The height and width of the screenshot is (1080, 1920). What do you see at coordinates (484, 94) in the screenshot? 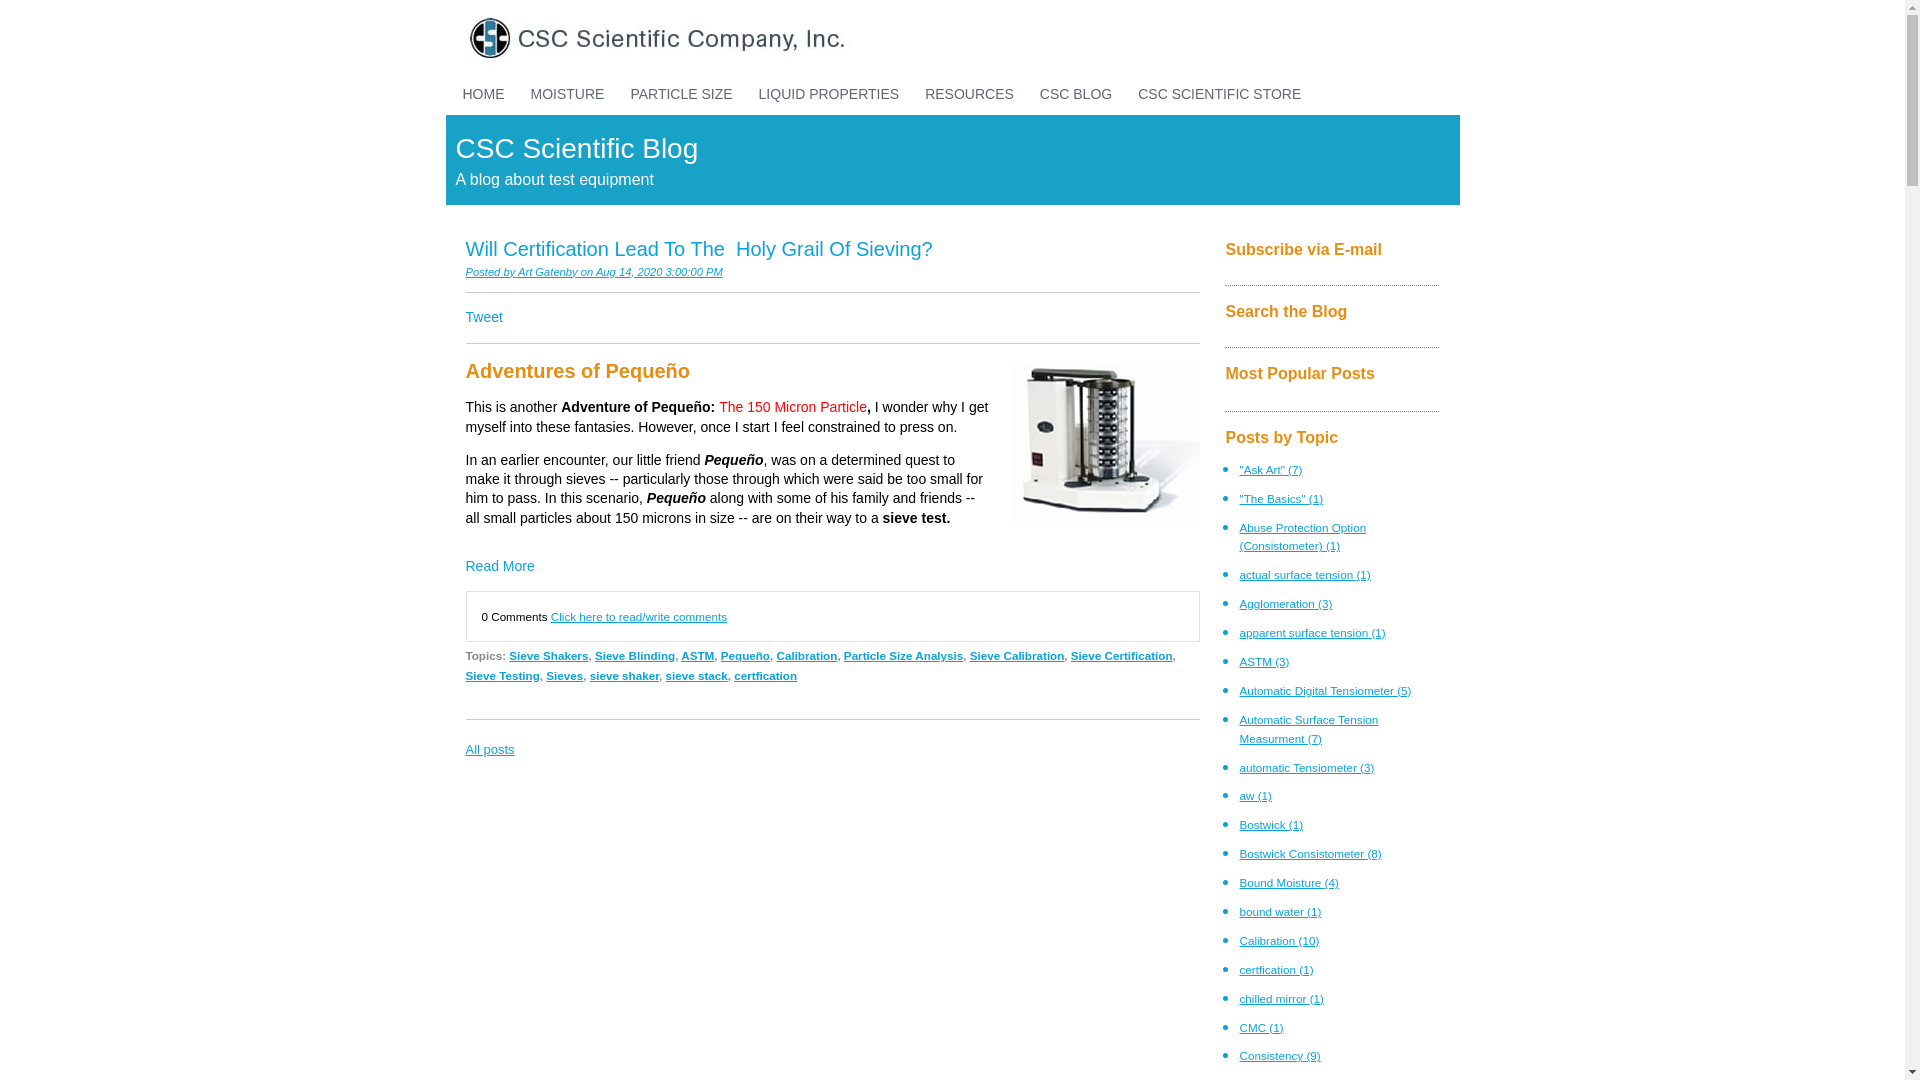
I see `HOME` at bounding box center [484, 94].